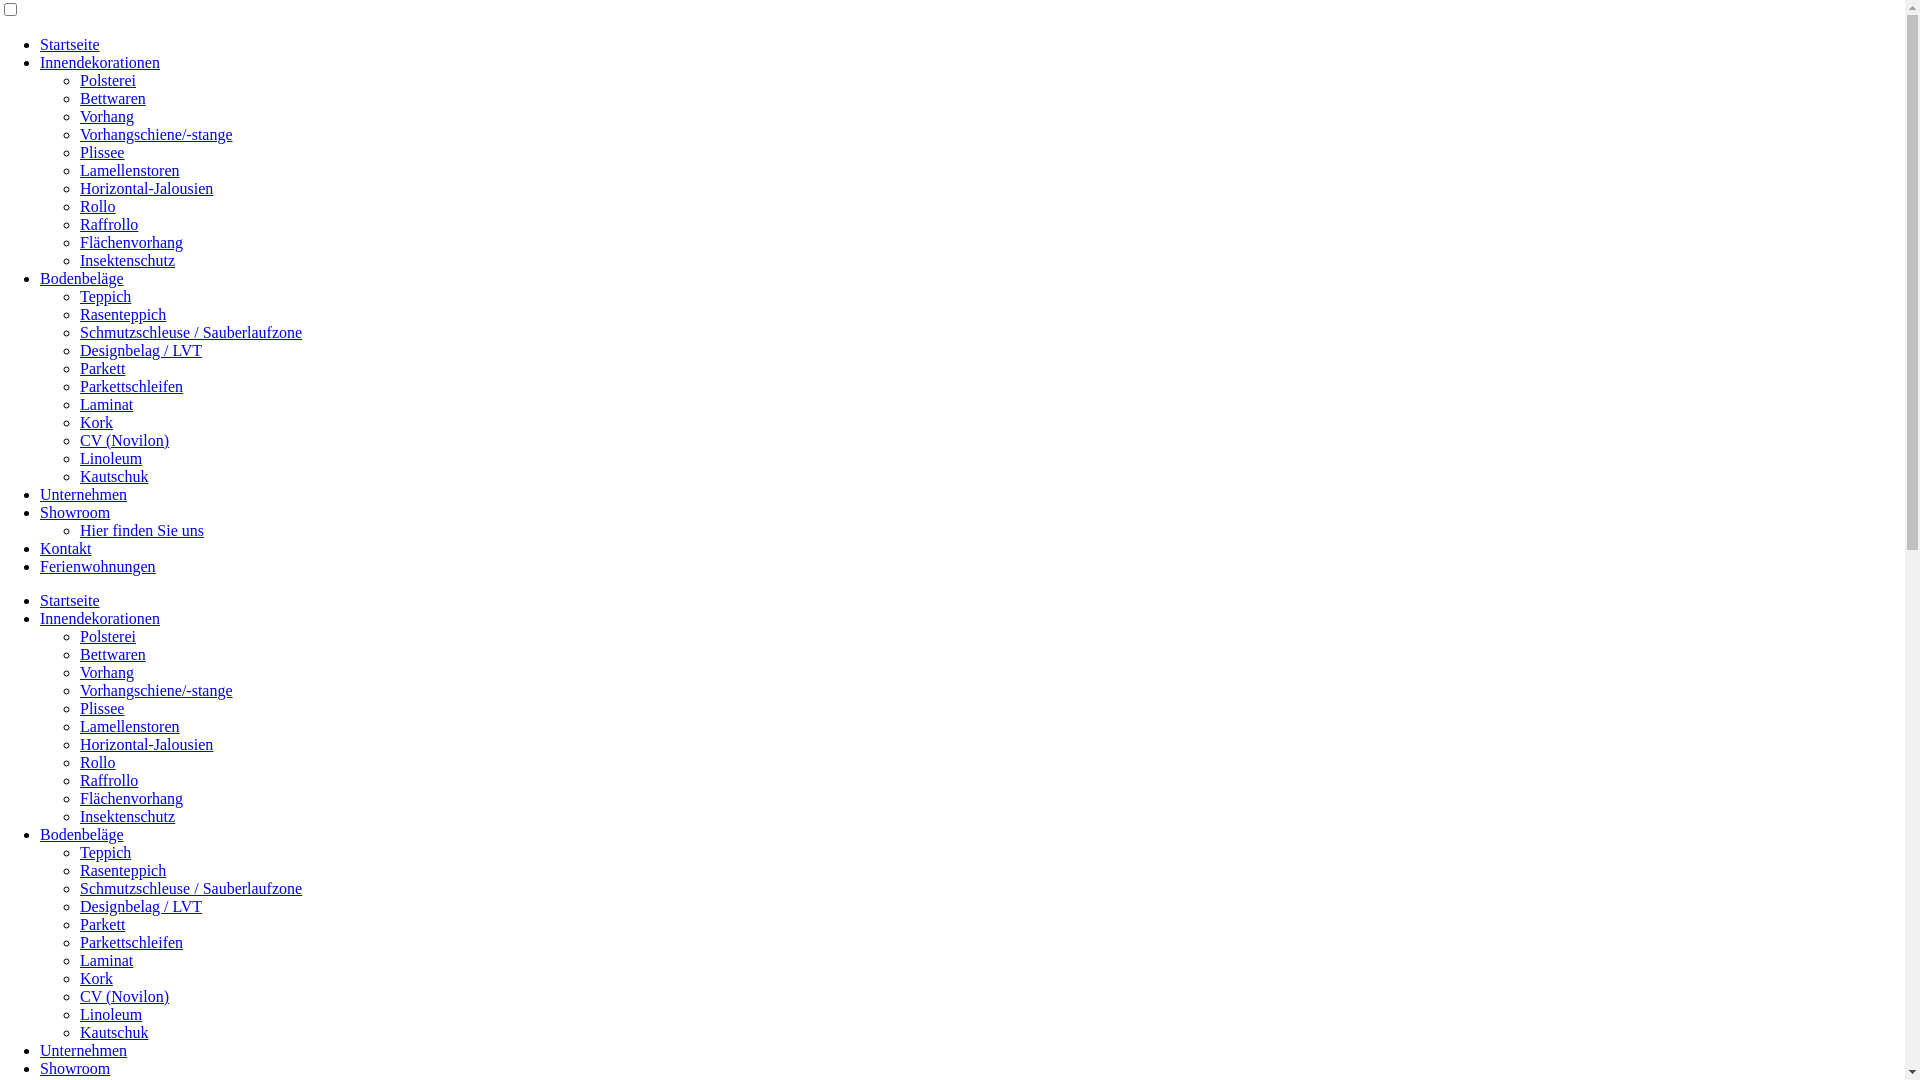  Describe the element at coordinates (75, 512) in the screenshot. I see `Showroom` at that location.